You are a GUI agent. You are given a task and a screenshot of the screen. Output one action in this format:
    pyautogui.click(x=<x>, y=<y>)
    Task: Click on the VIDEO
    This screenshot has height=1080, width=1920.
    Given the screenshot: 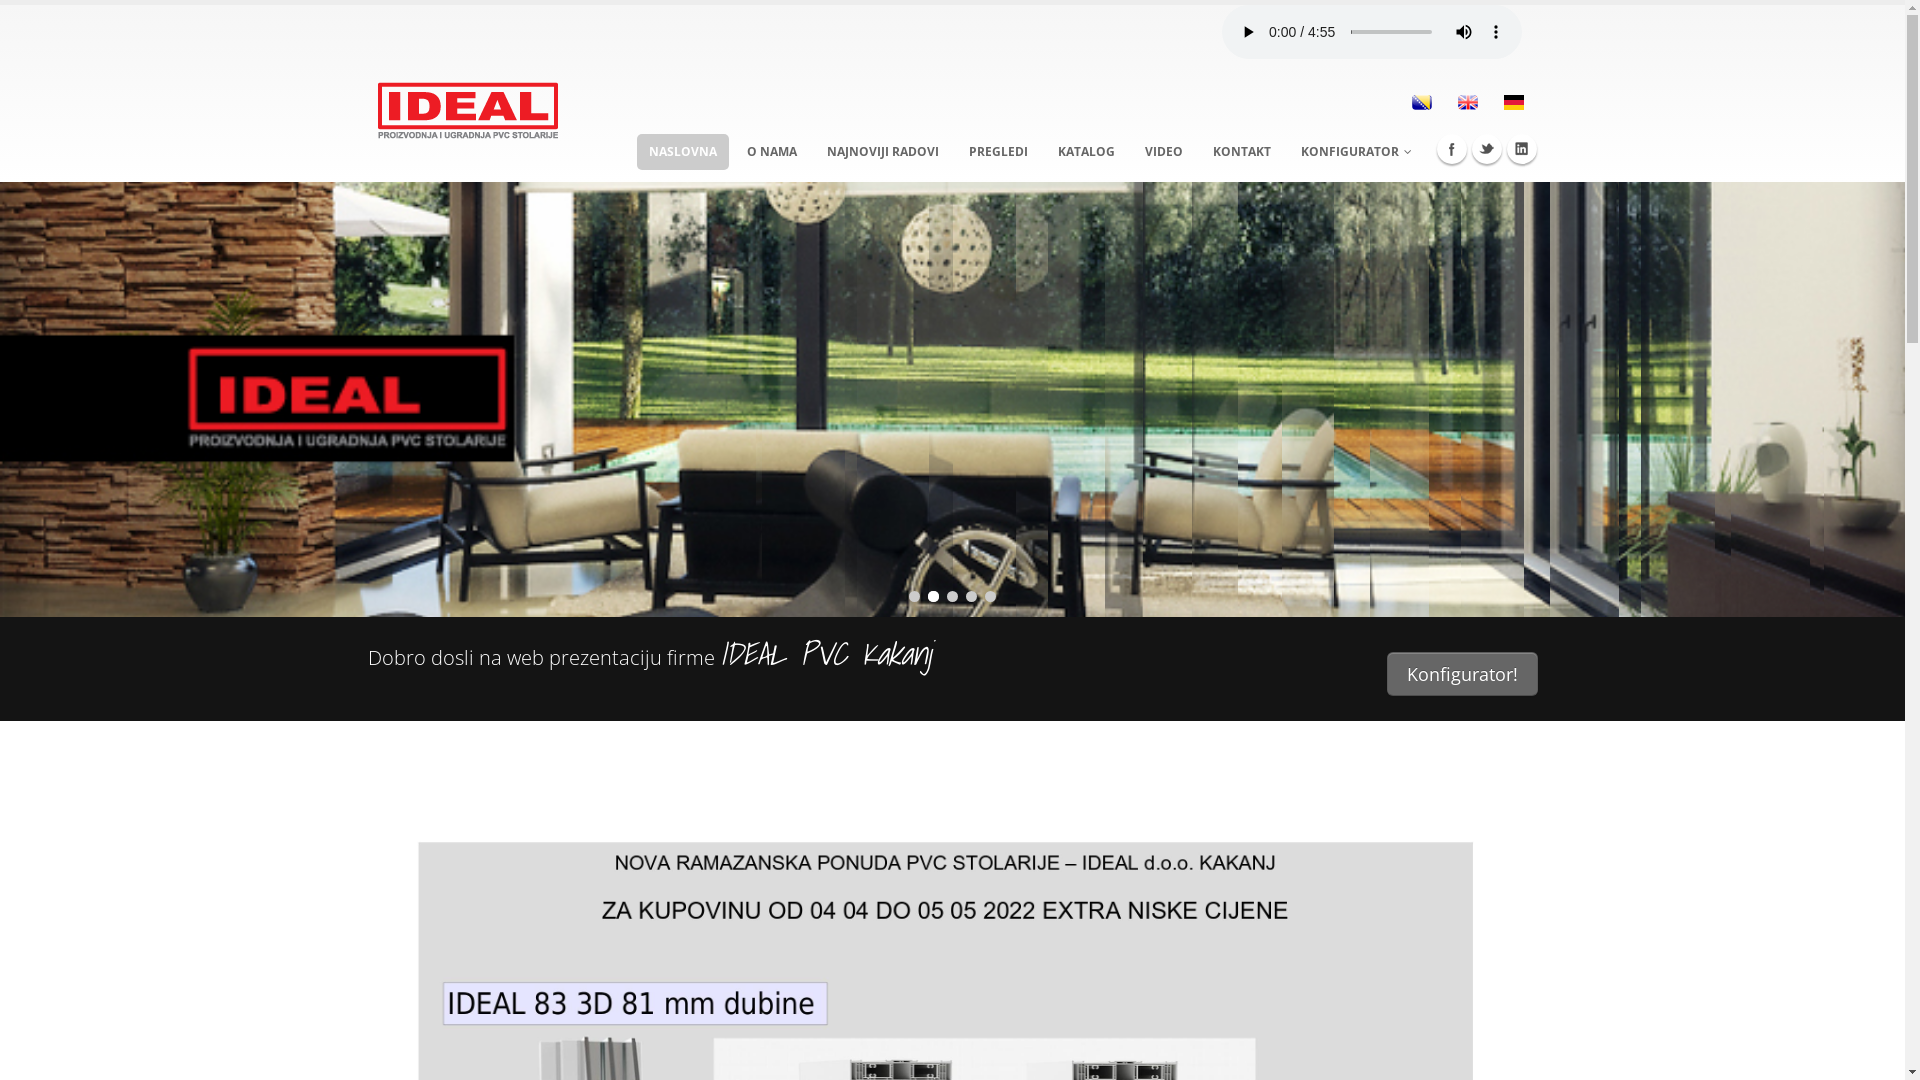 What is the action you would take?
    pyautogui.click(x=1163, y=152)
    